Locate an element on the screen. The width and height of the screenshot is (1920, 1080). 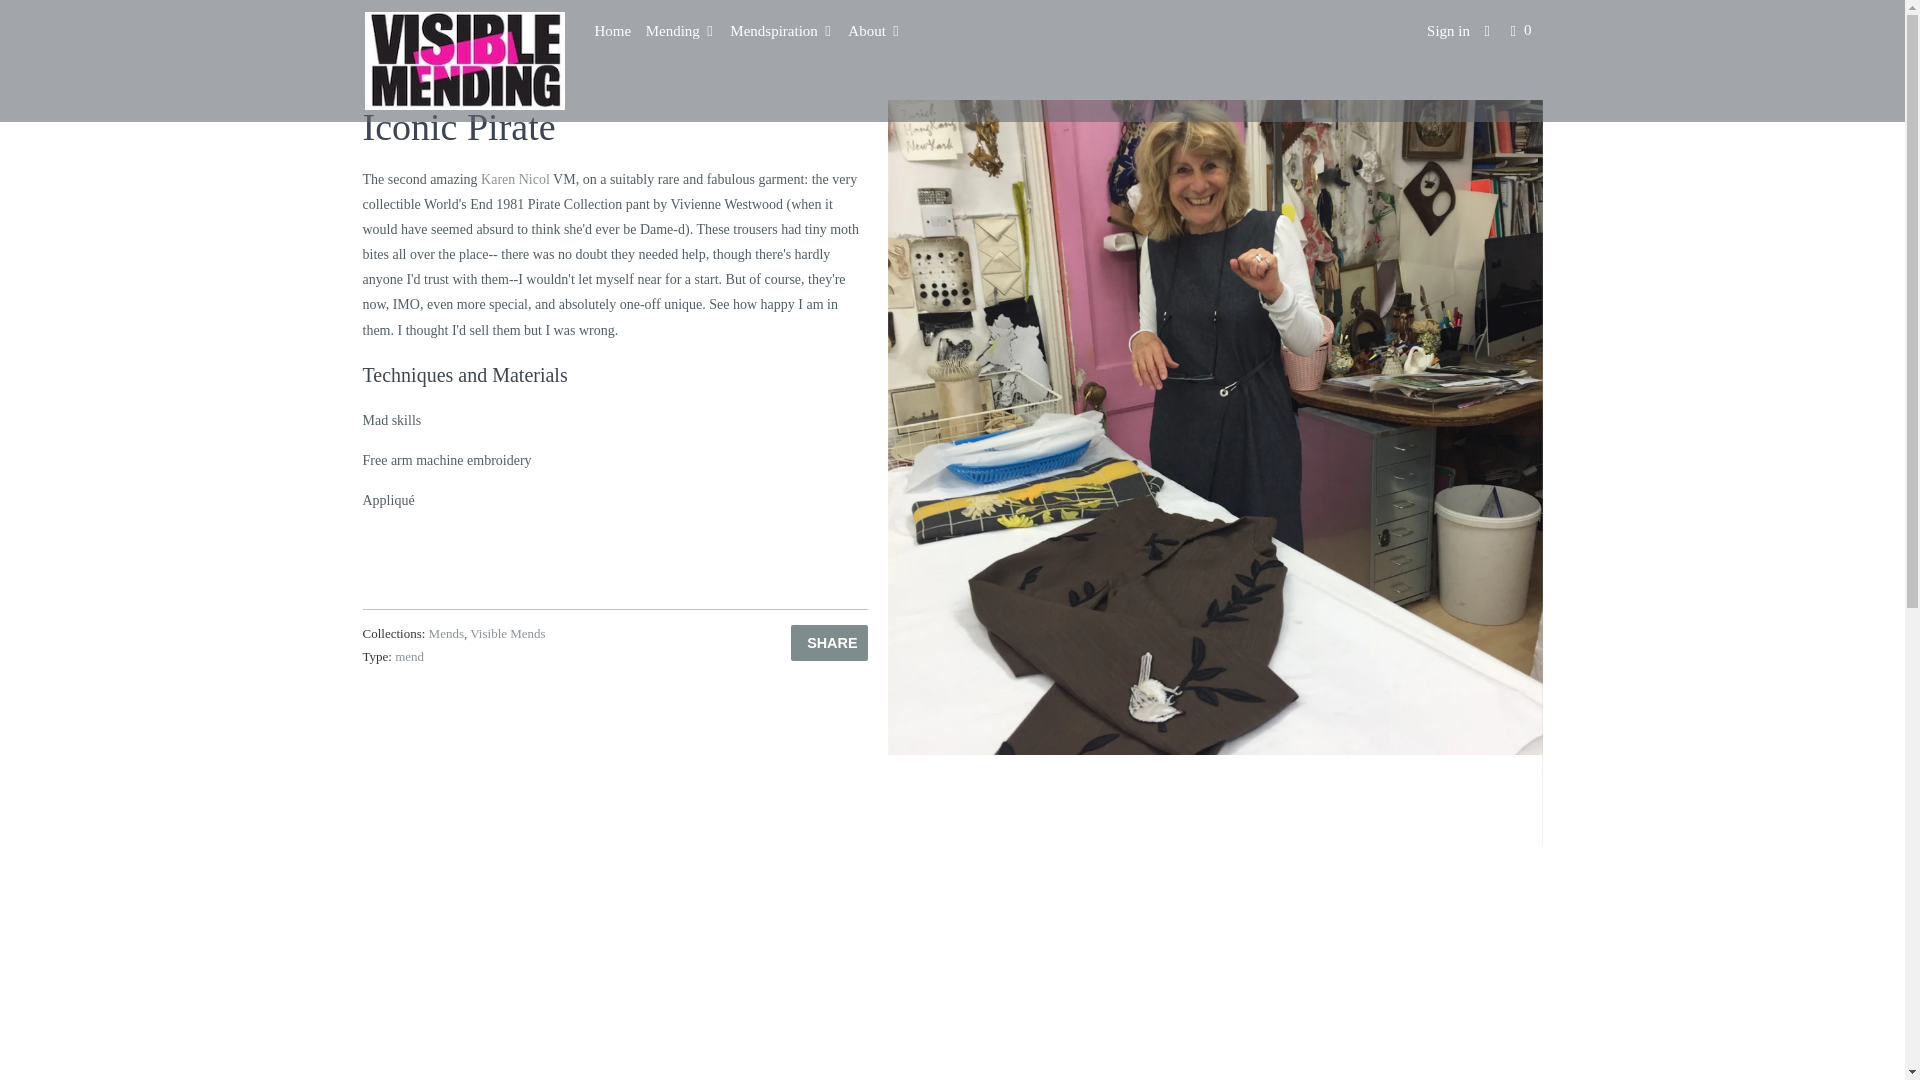
Mending   is located at coordinates (680, 31).